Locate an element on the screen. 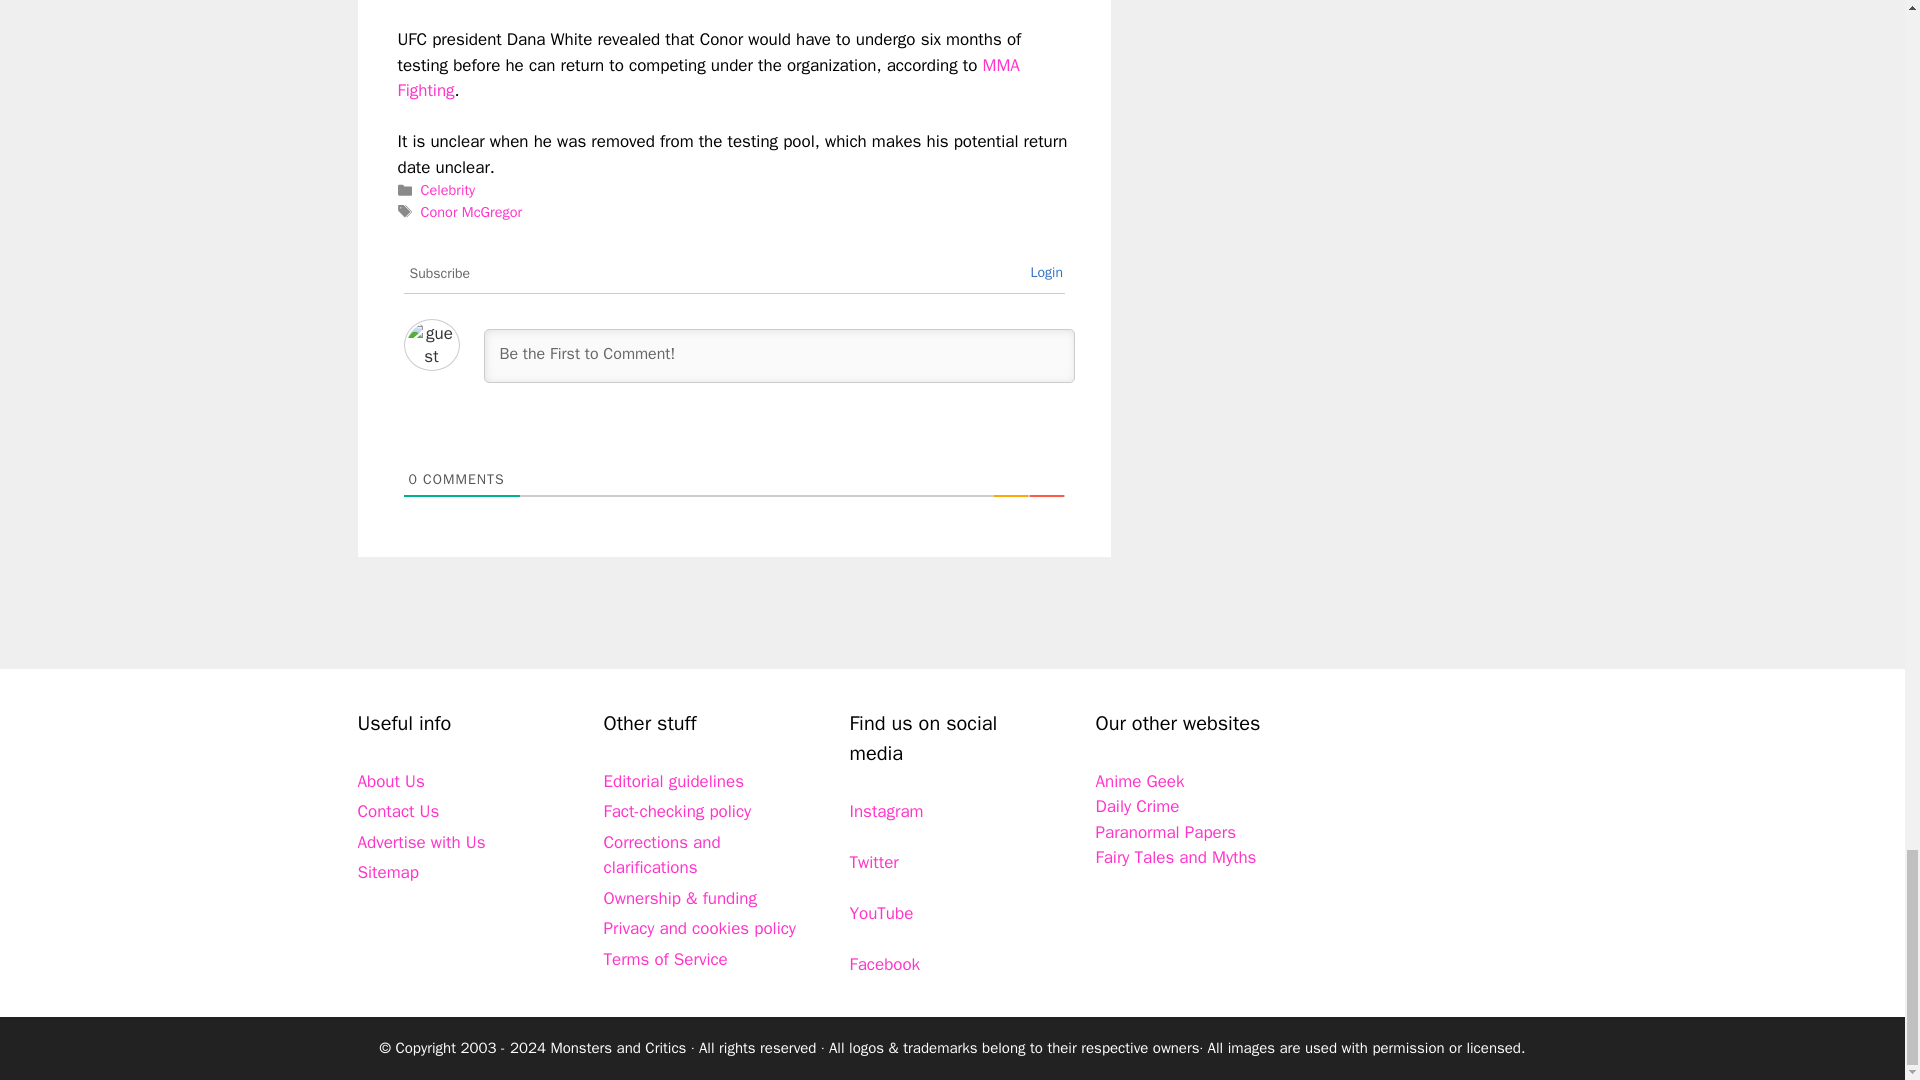  Editorial guidelines is located at coordinates (674, 781).